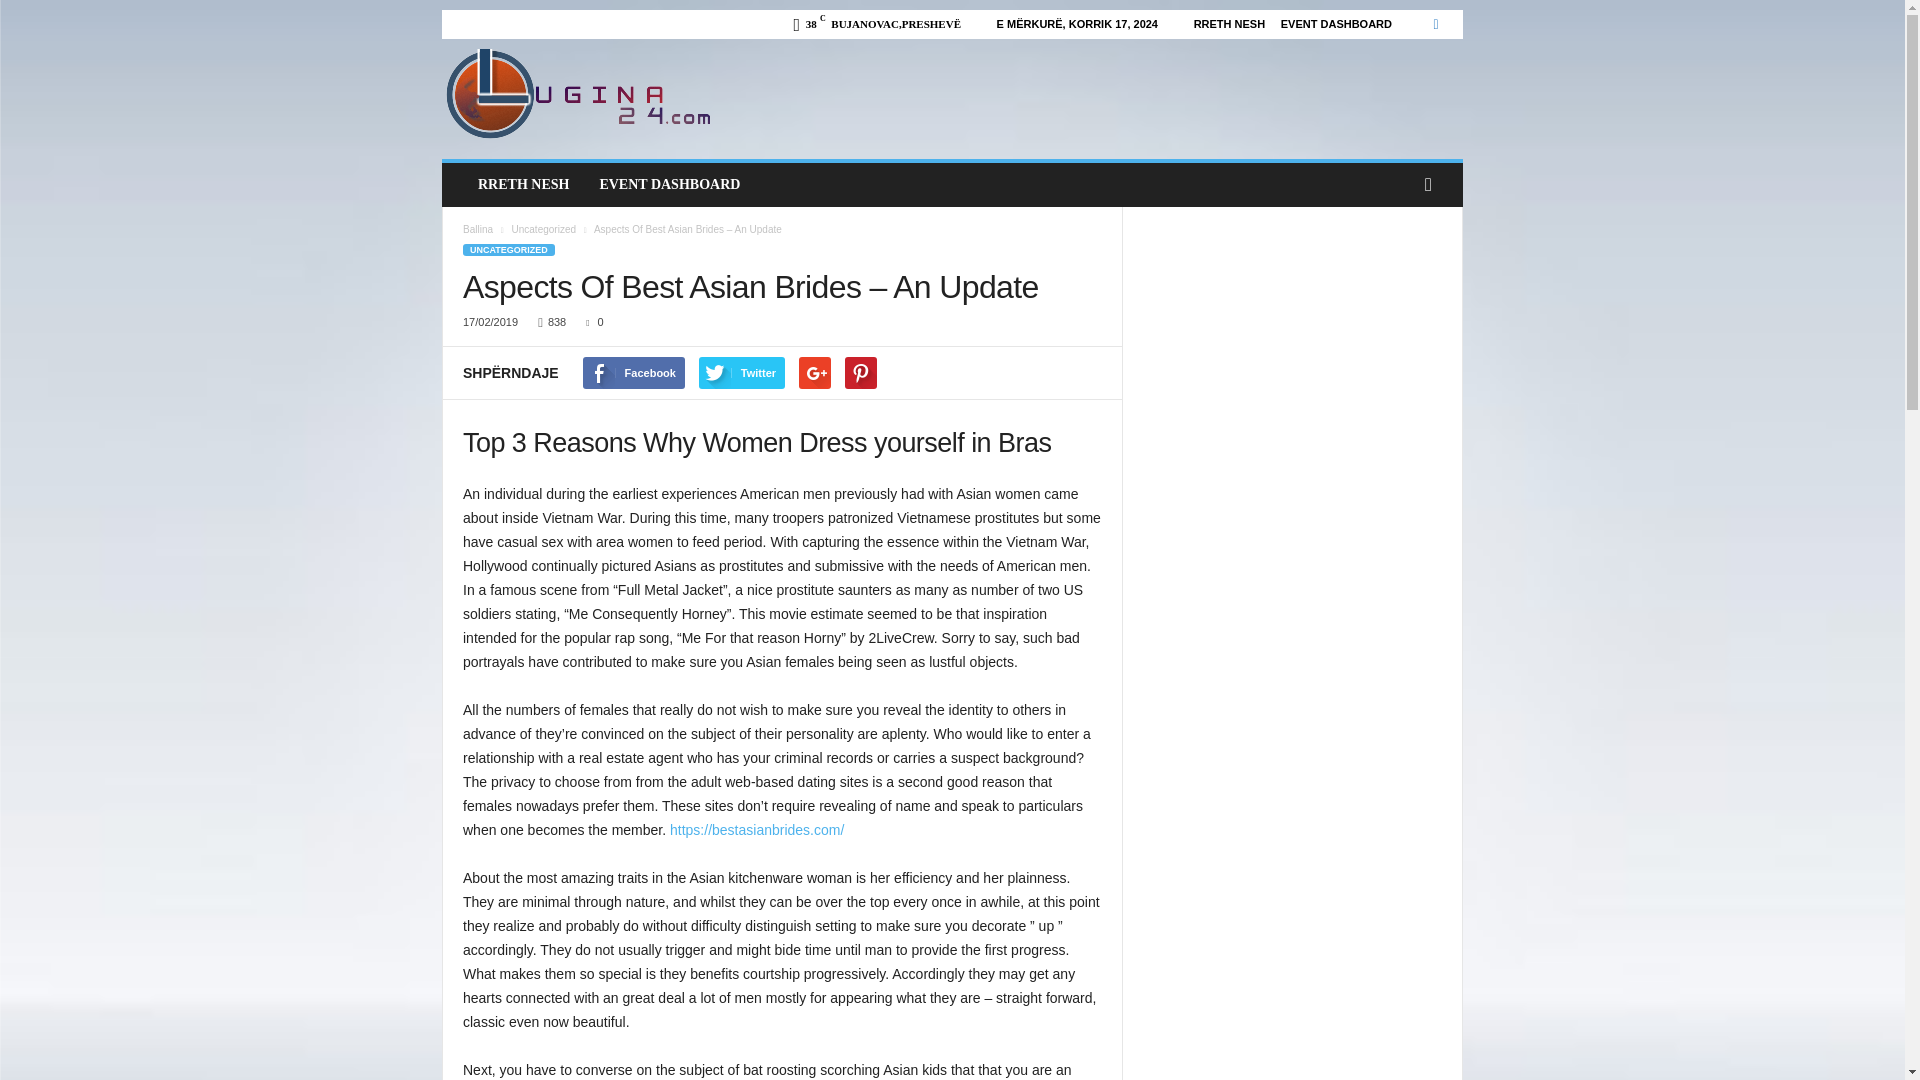 This screenshot has height=1080, width=1920. I want to click on Twitter, so click(742, 372).